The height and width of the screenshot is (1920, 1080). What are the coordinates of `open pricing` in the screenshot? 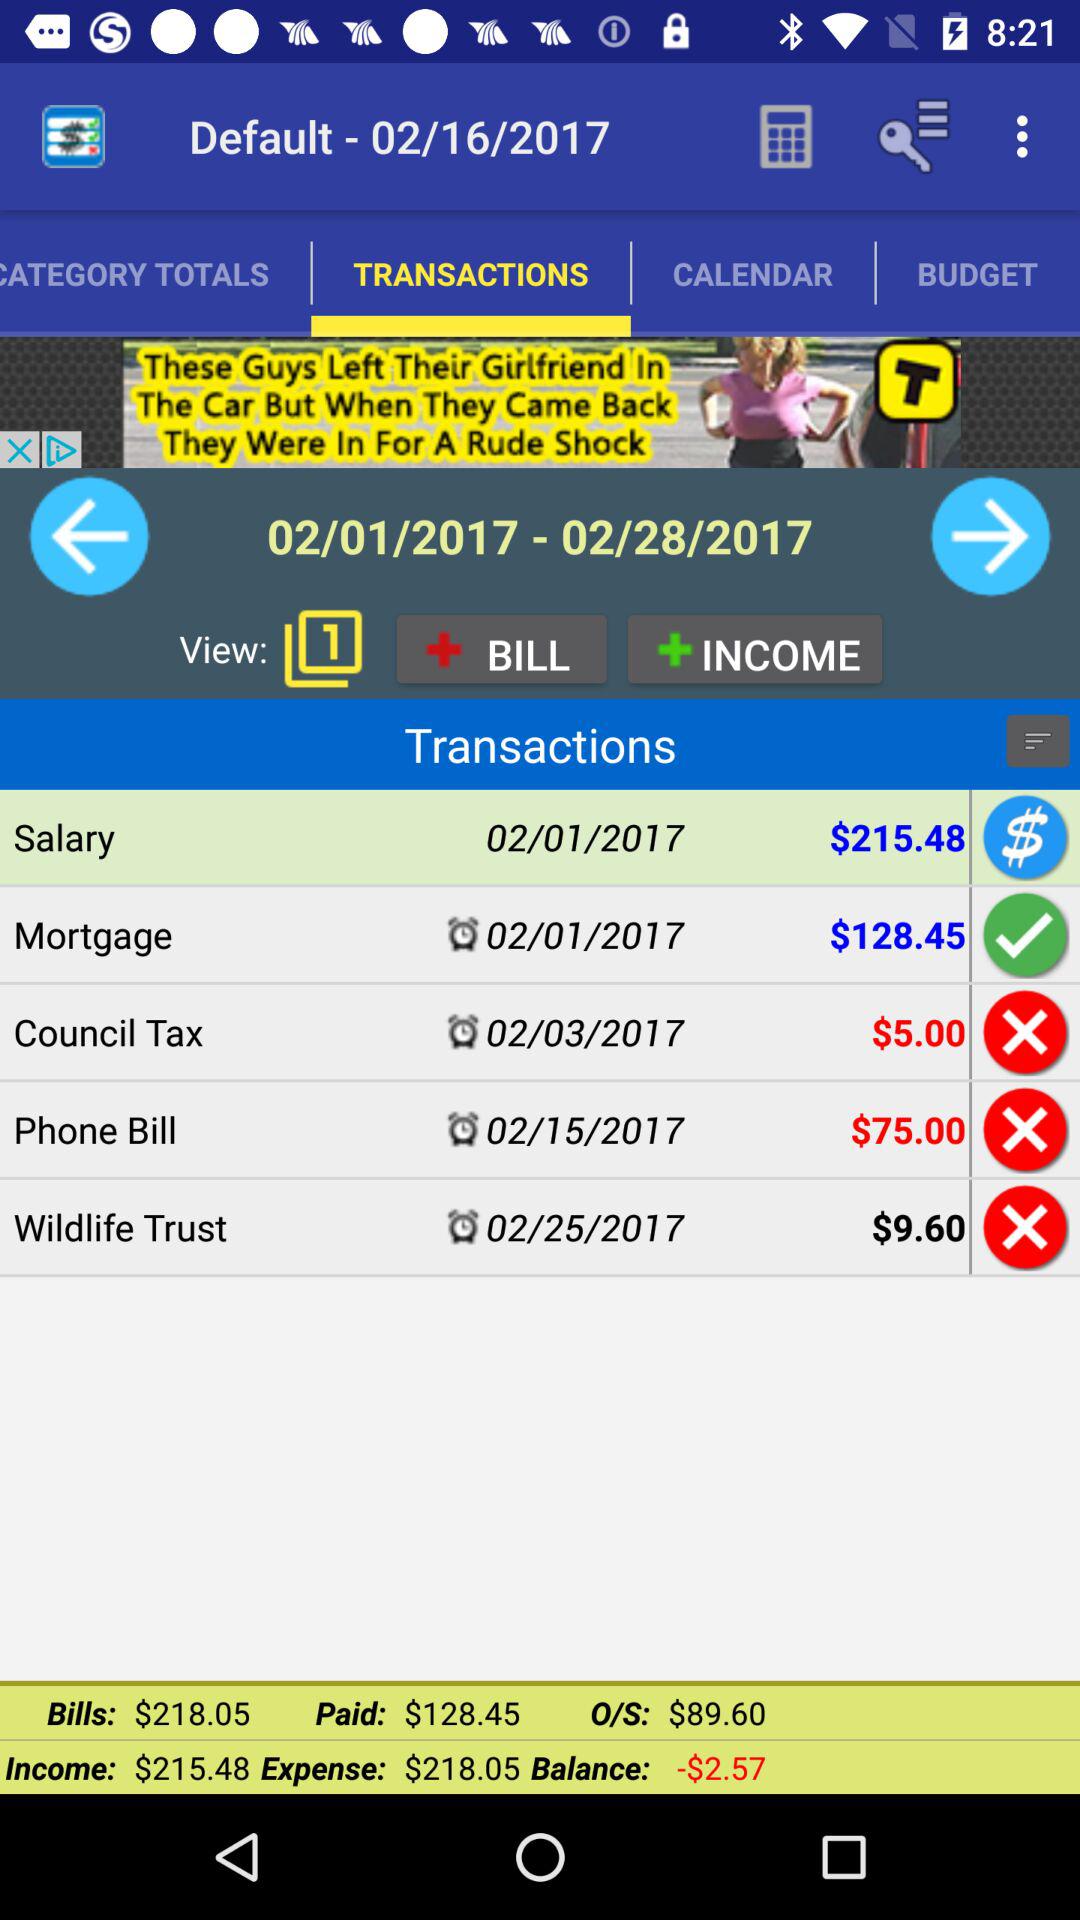 It's located at (1022, 836).